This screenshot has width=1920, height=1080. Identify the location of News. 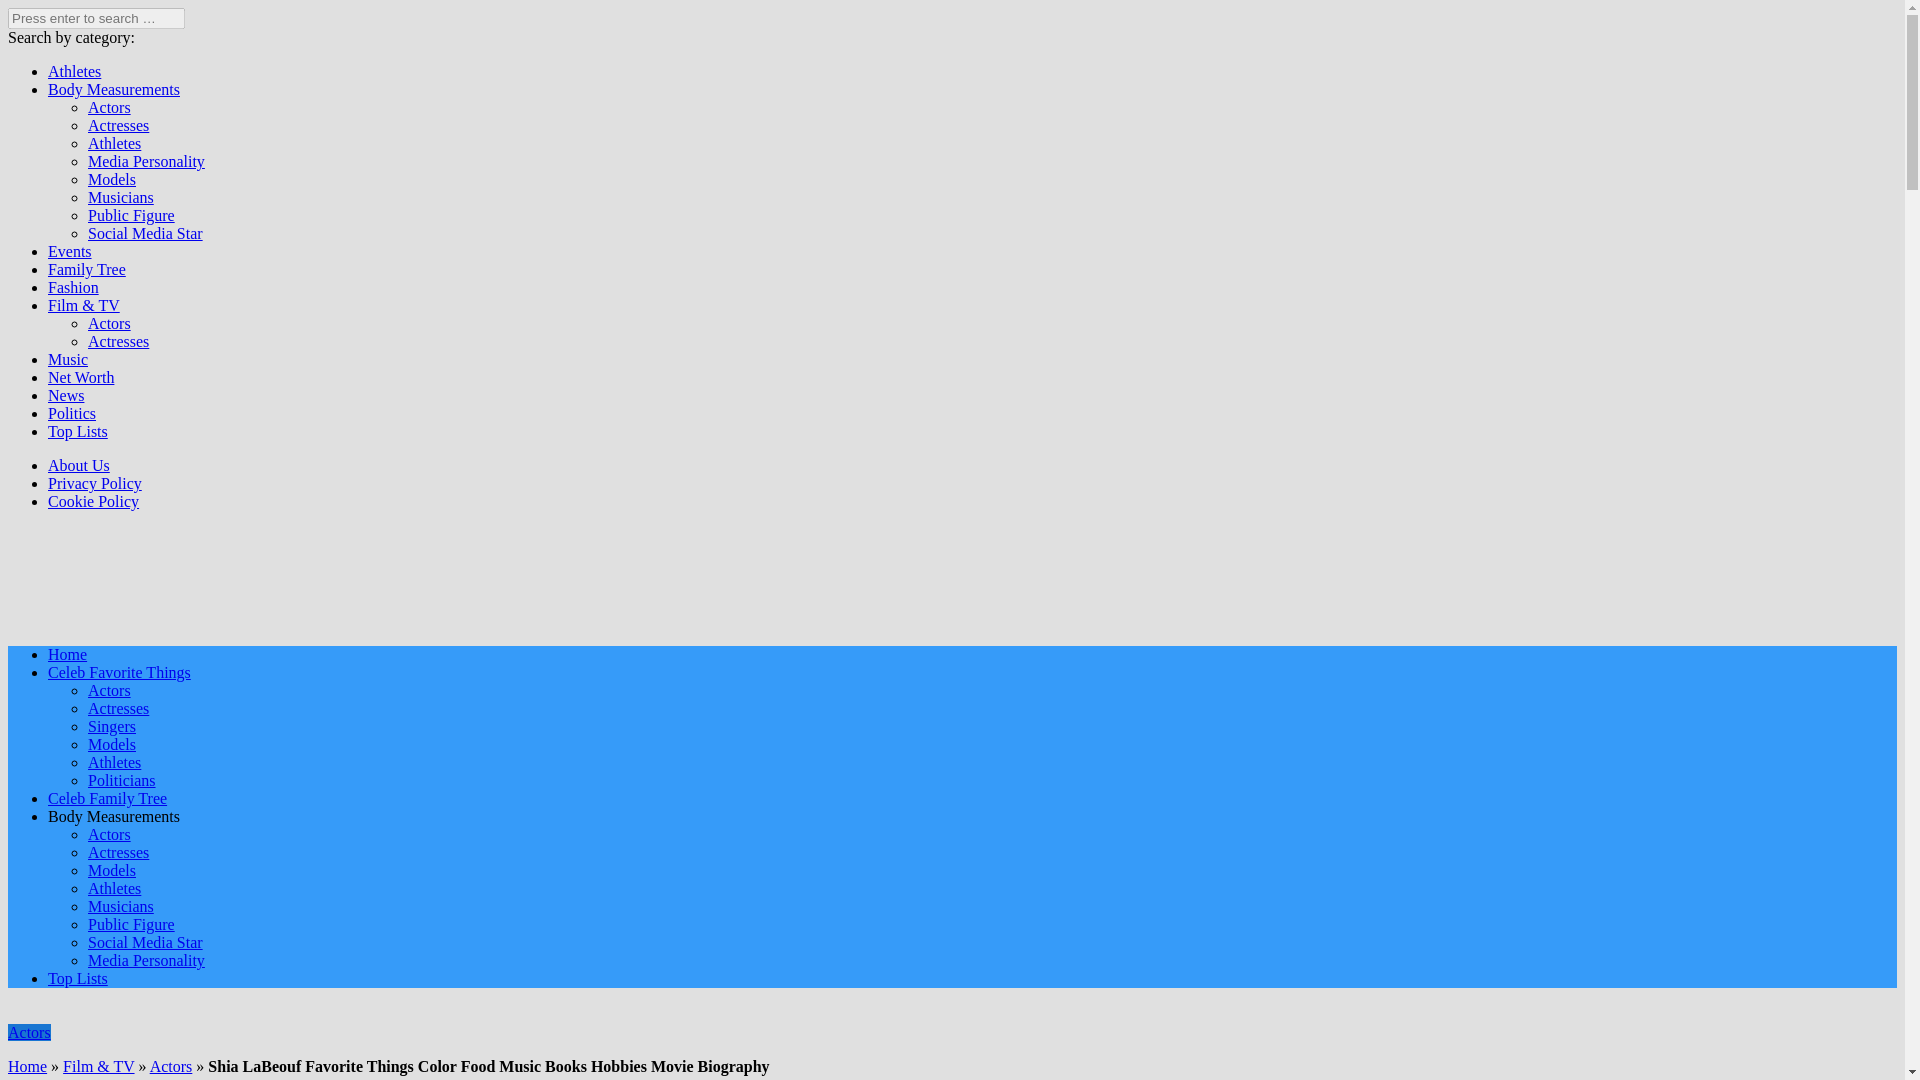
(66, 394).